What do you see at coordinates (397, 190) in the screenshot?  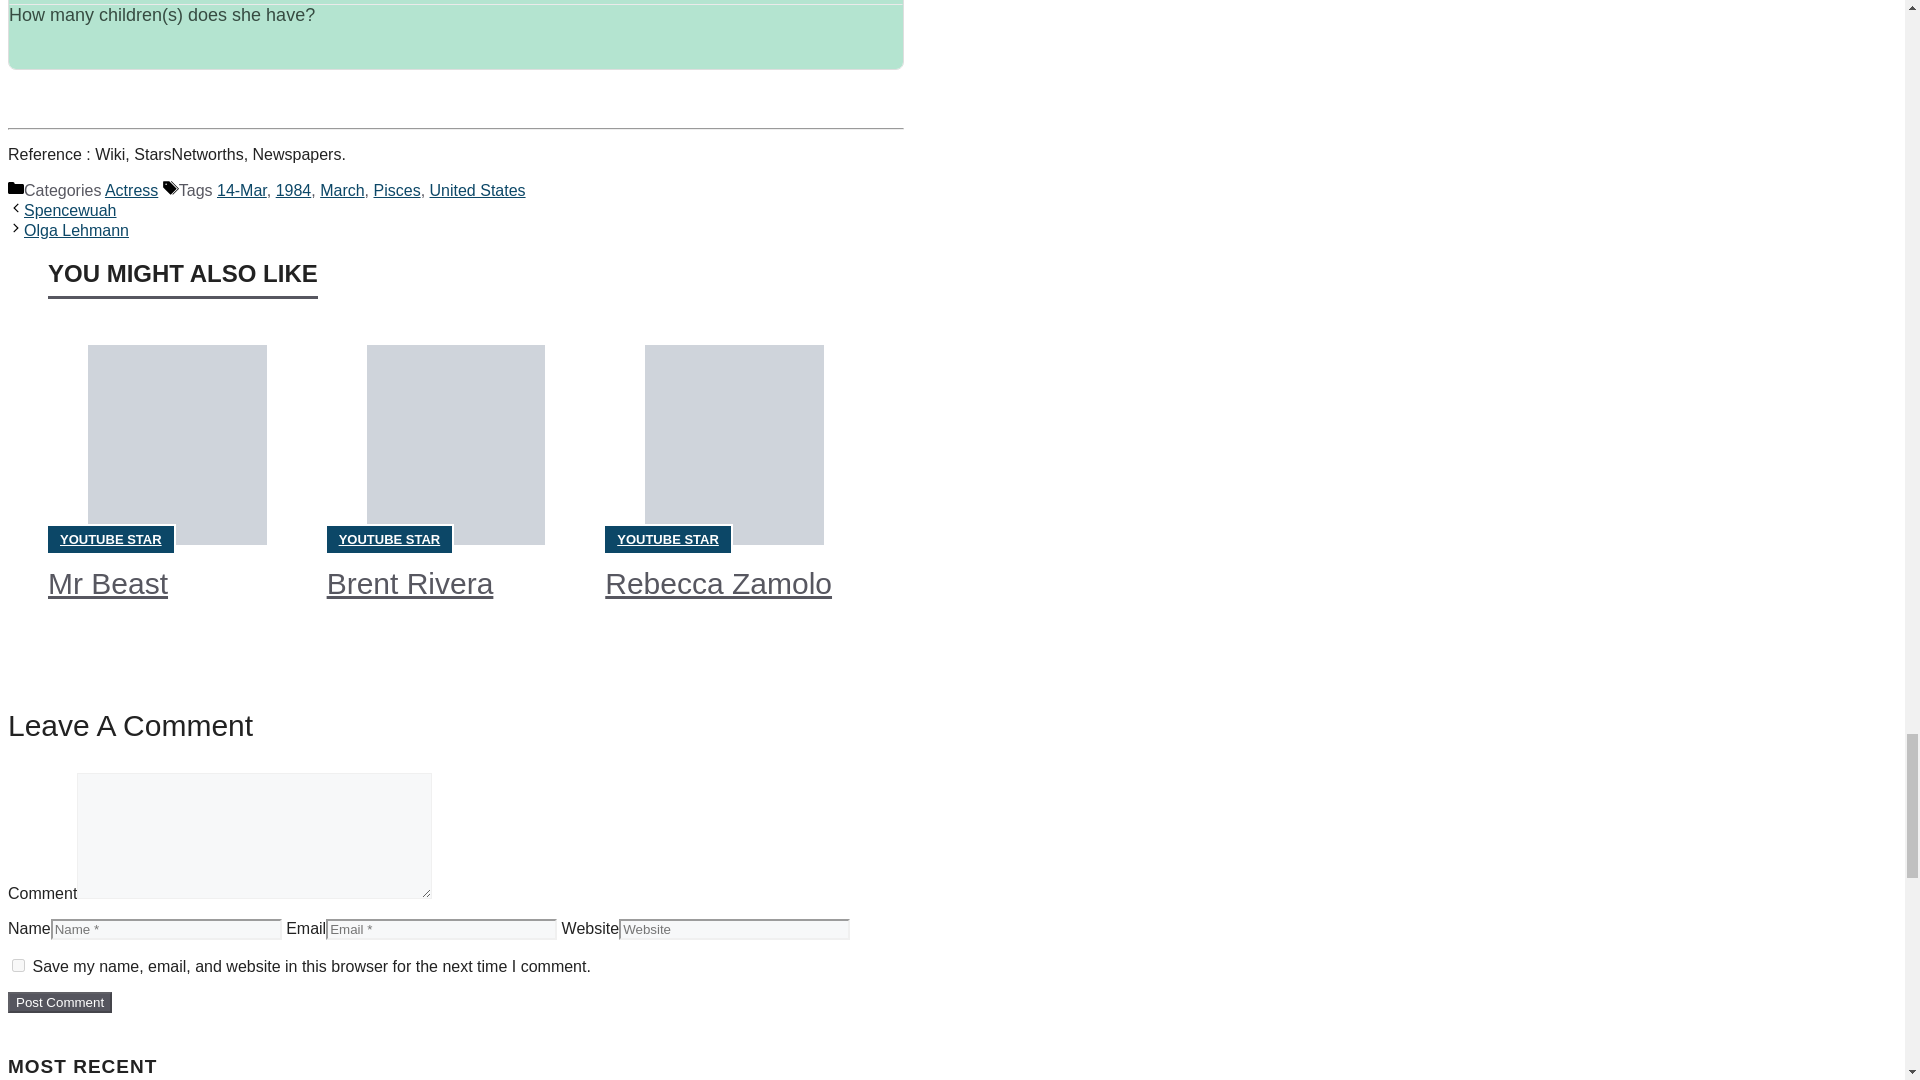 I see `Pisces` at bounding box center [397, 190].